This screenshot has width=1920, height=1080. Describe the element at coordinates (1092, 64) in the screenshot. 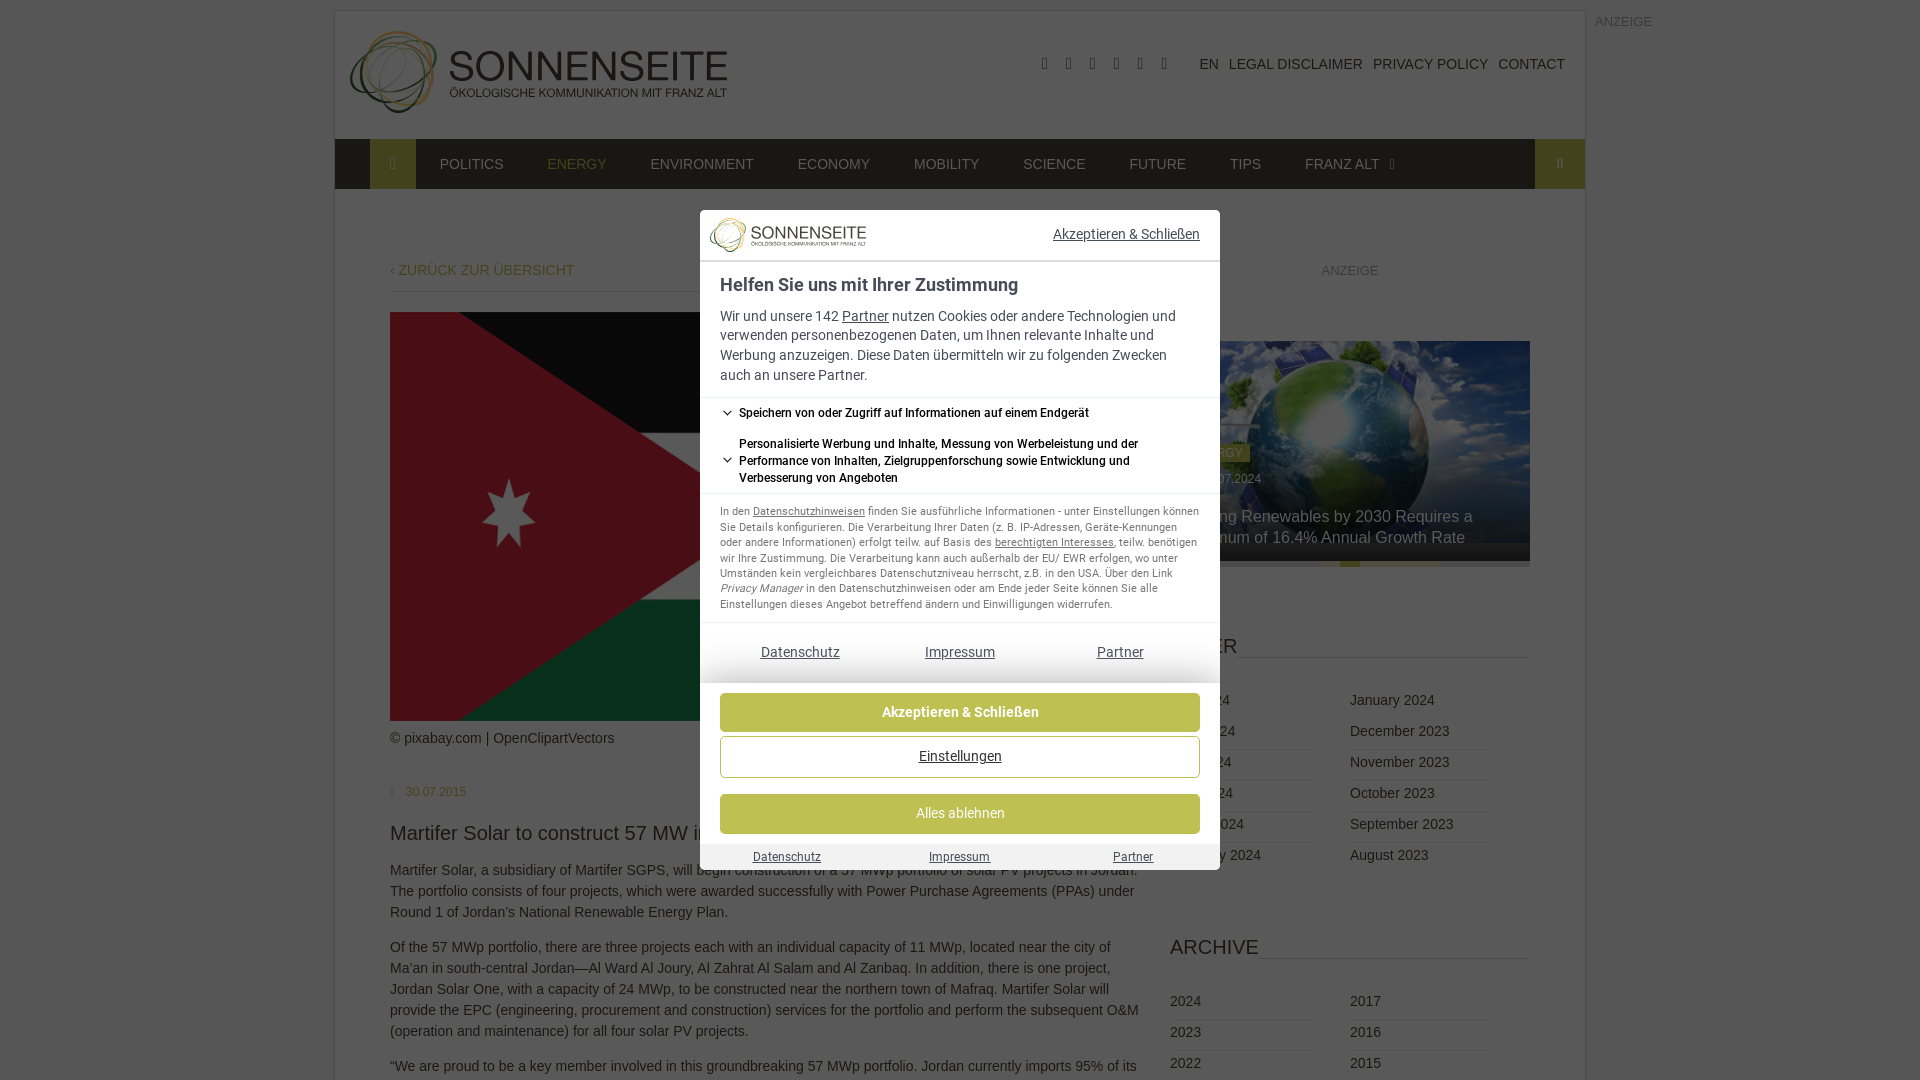

I see `youtube` at that location.